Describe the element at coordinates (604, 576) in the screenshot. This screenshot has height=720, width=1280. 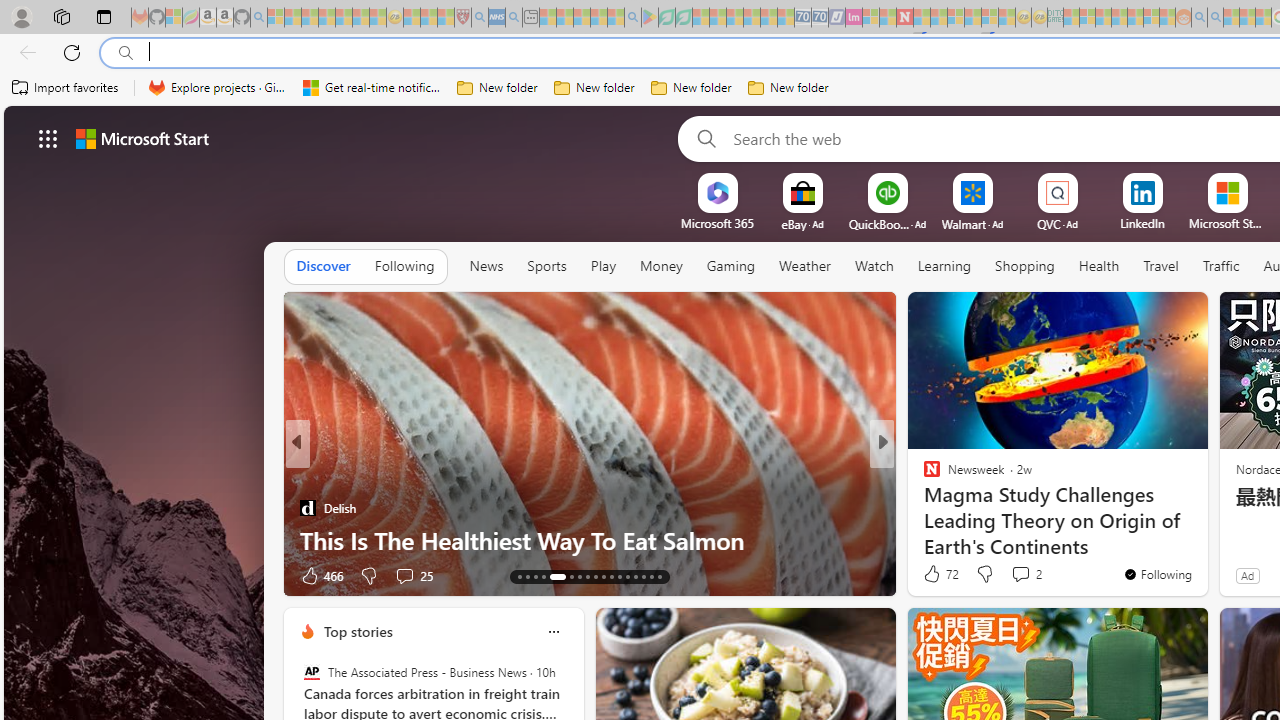
I see `AutomationID: tab-22` at that location.